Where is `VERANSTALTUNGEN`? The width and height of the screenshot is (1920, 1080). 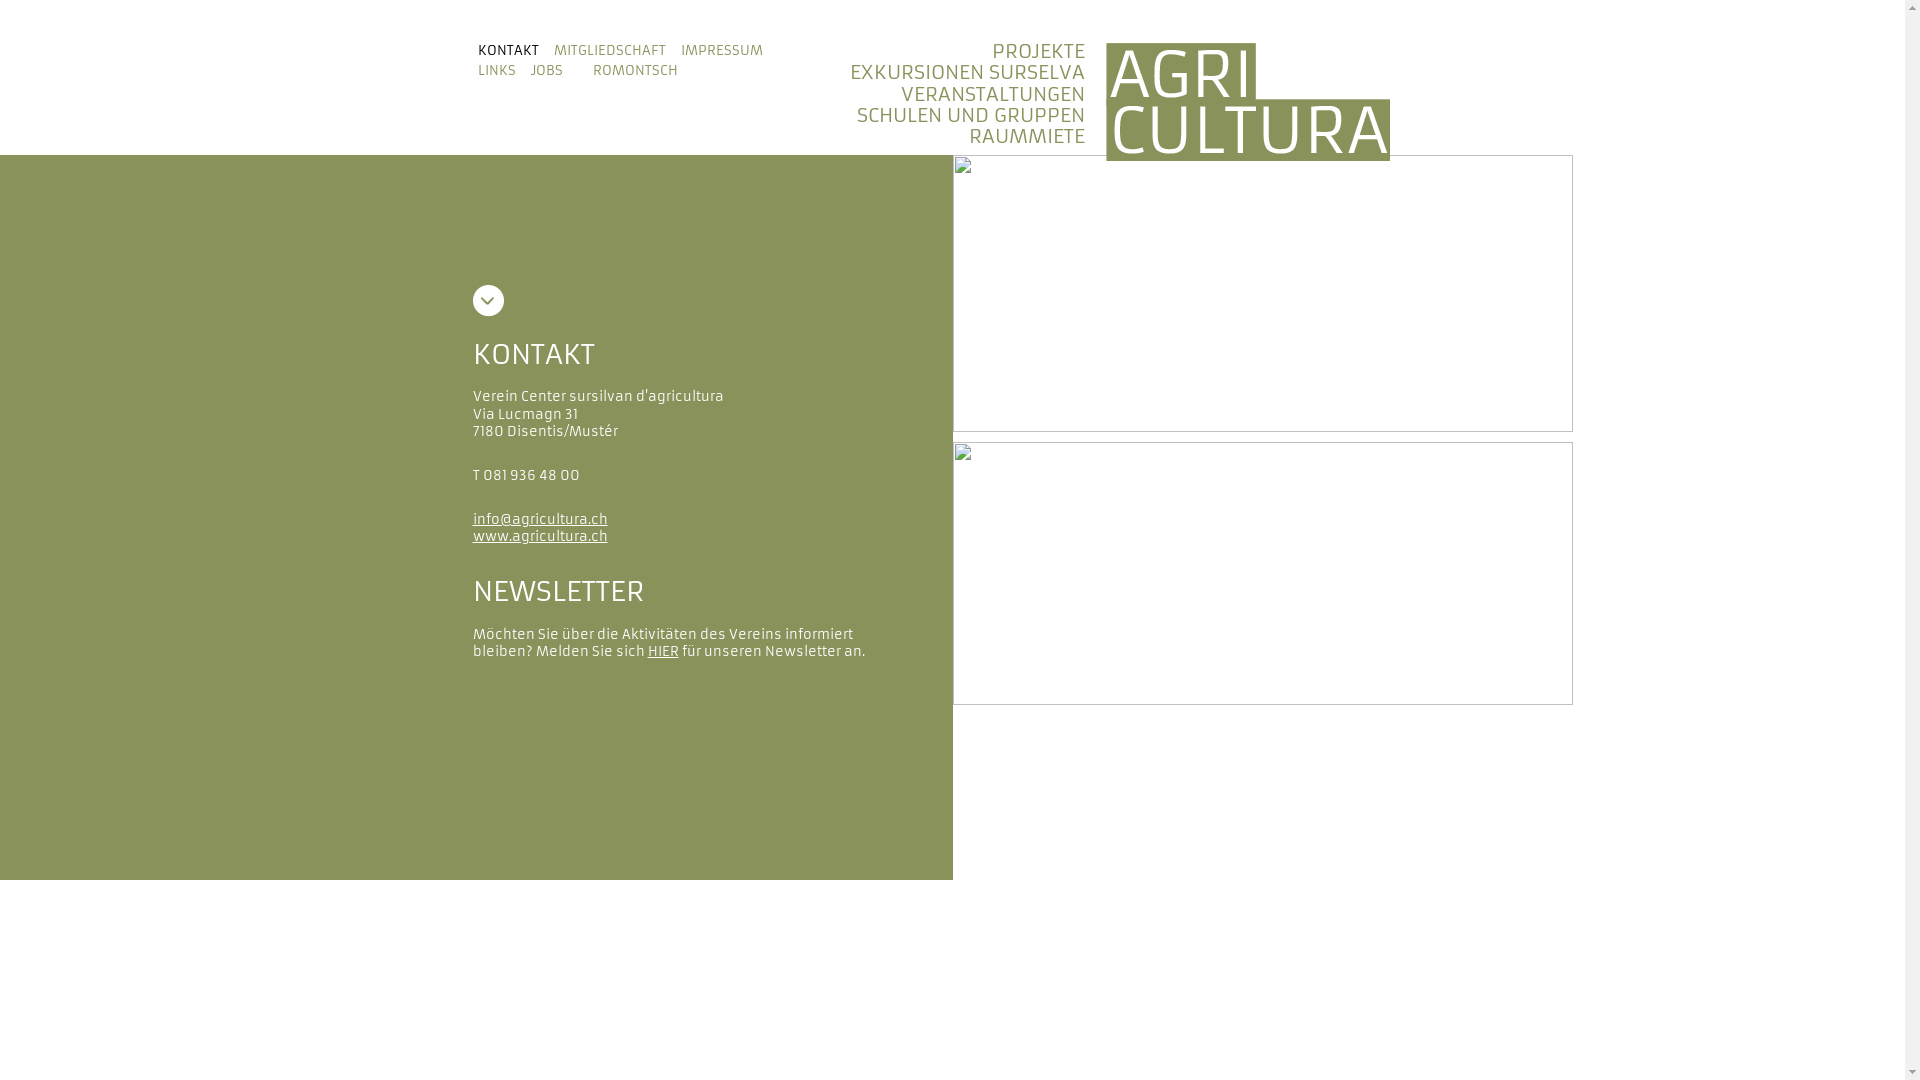
VERANSTALTUNGEN is located at coordinates (992, 94).